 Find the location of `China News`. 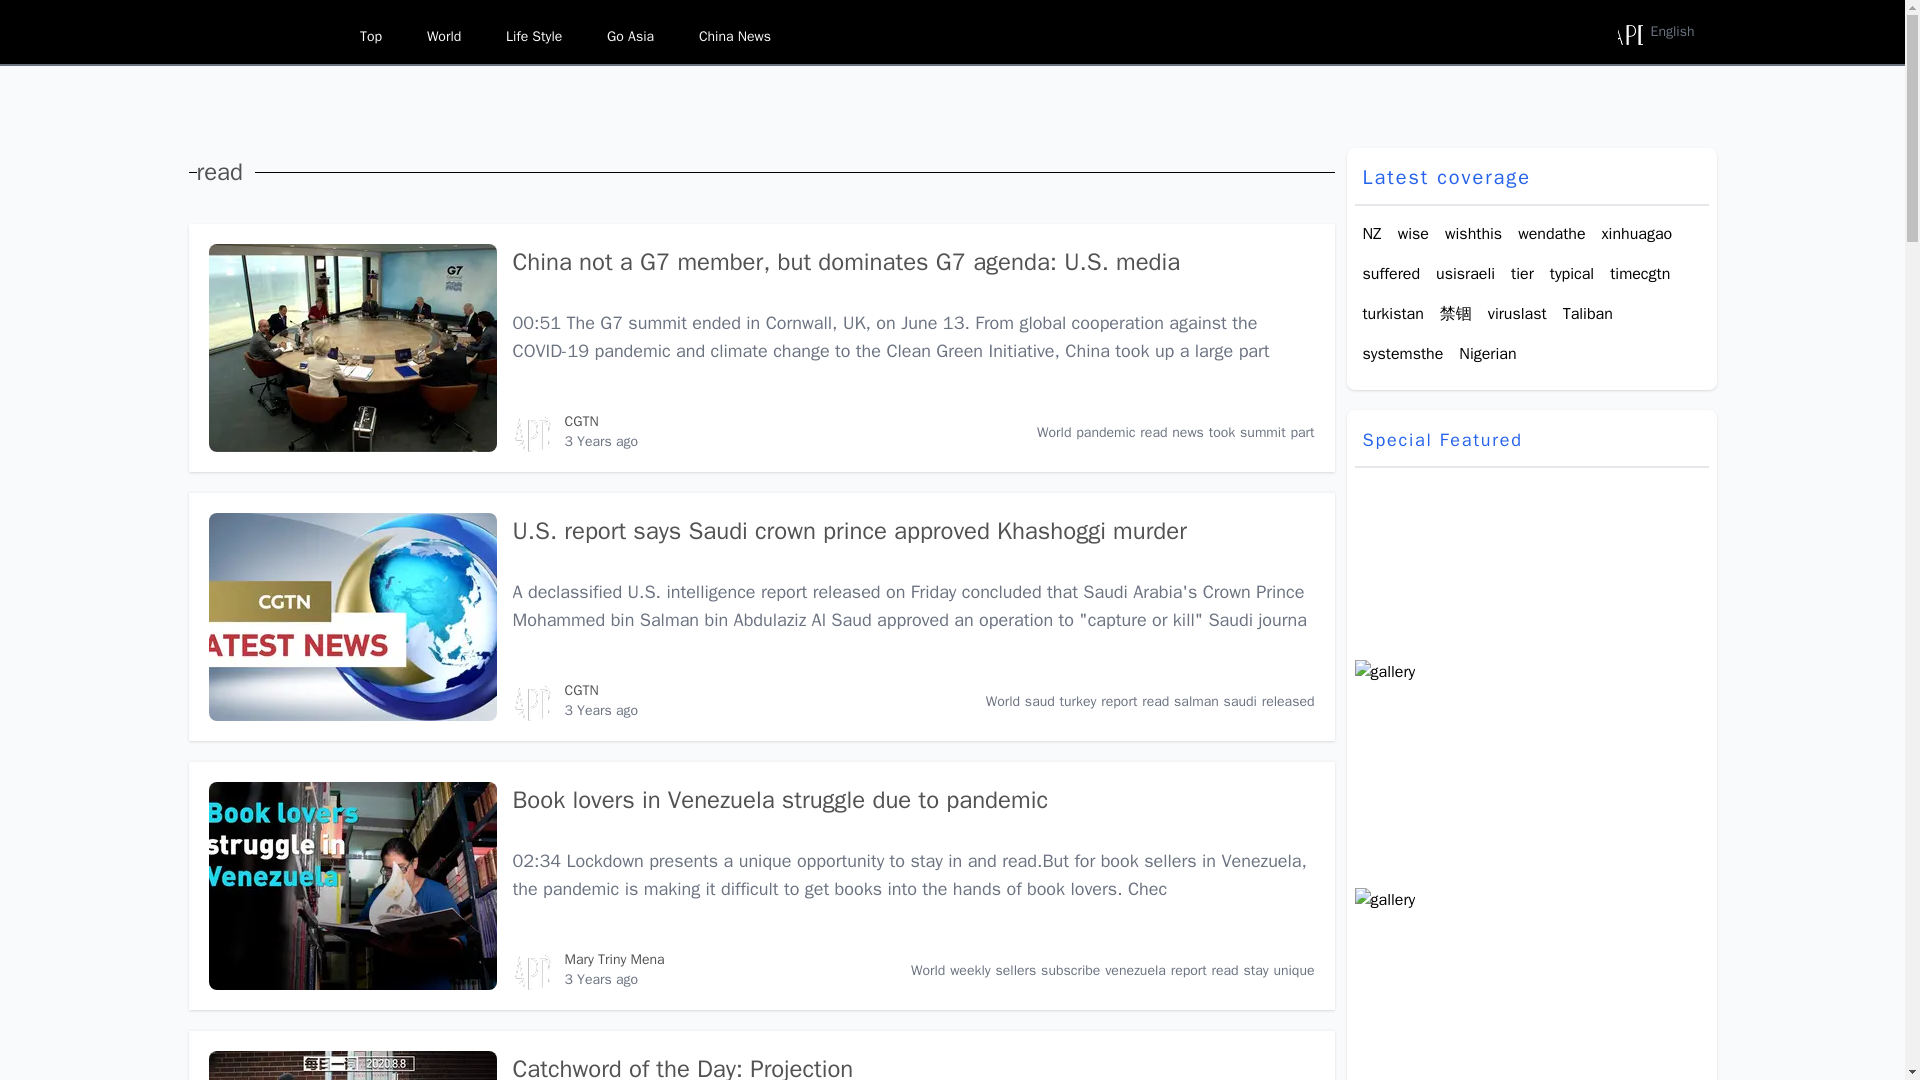

China News is located at coordinates (735, 36).